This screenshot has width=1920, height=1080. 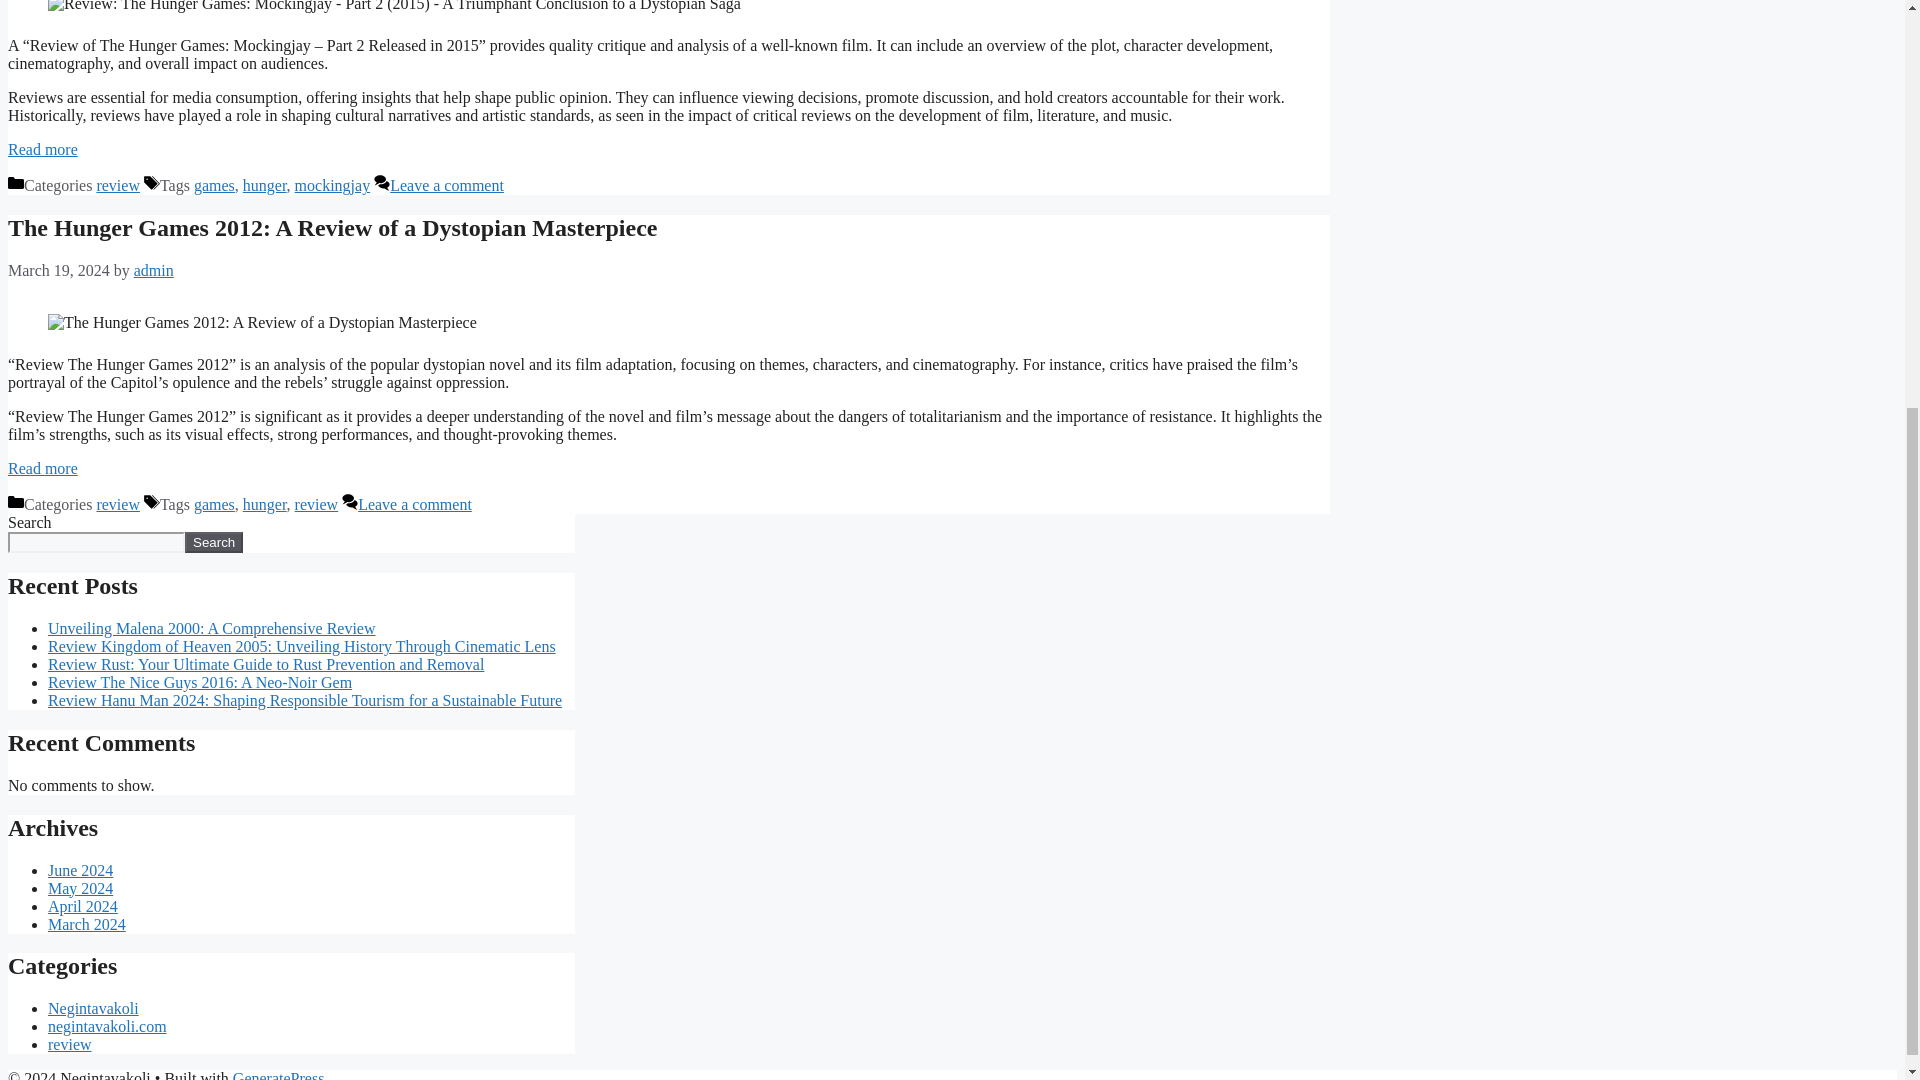 What do you see at coordinates (42, 468) in the screenshot?
I see `Read more` at bounding box center [42, 468].